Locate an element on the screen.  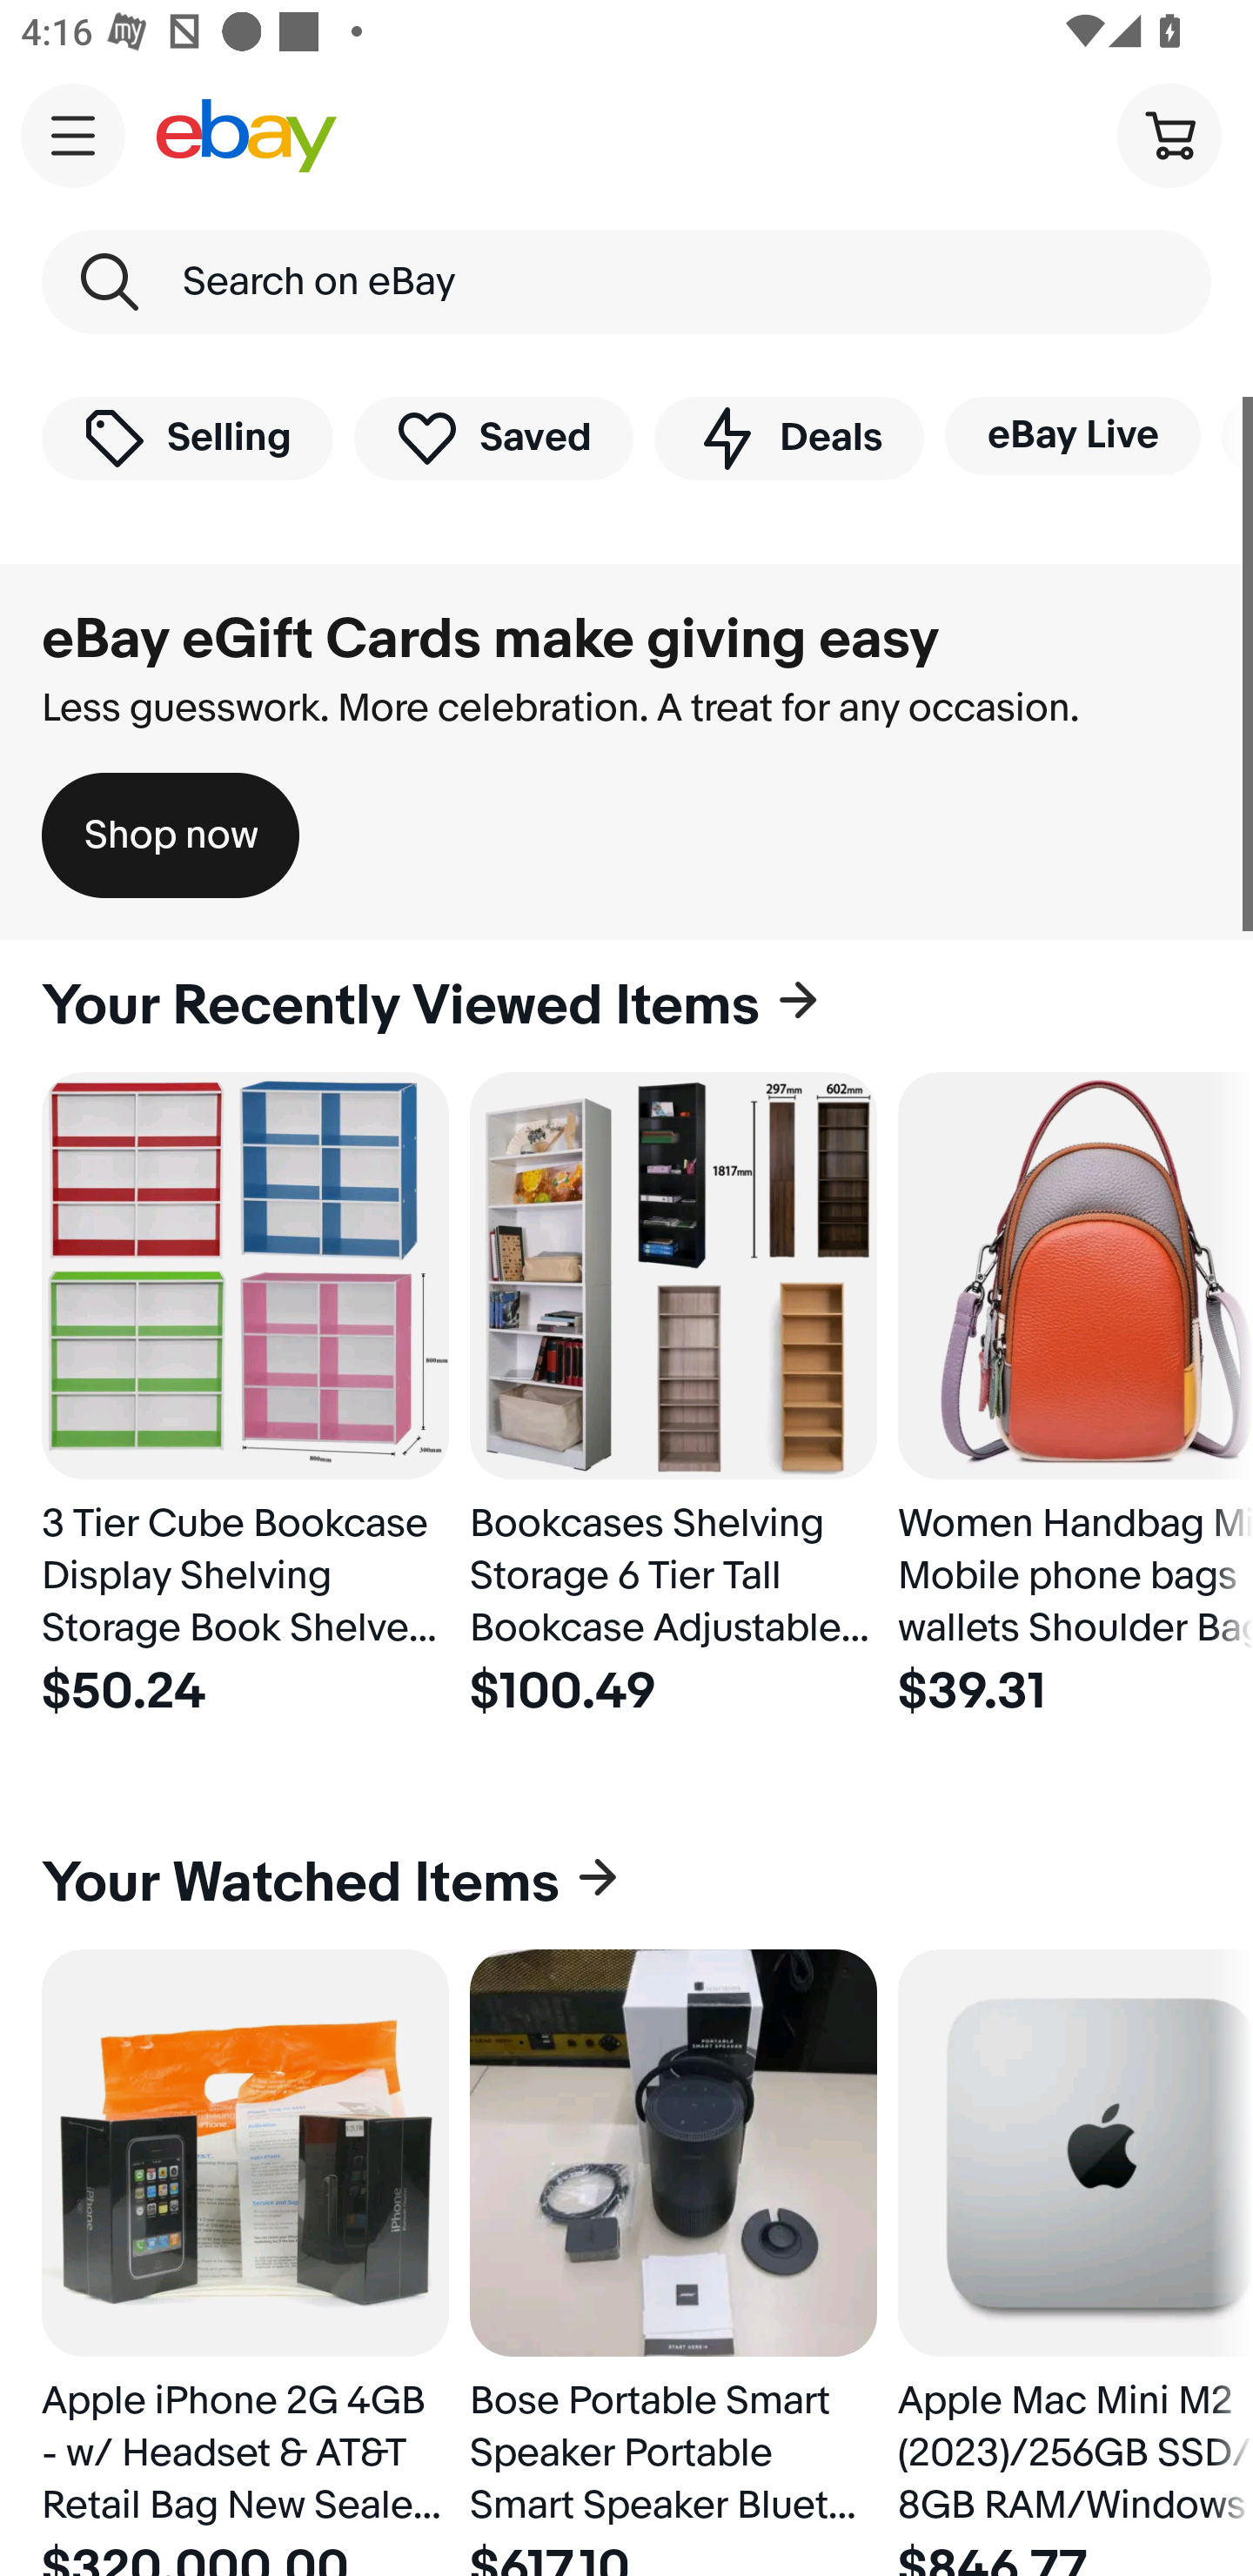
eBay eGift Cards make giving easy is located at coordinates (491, 640).